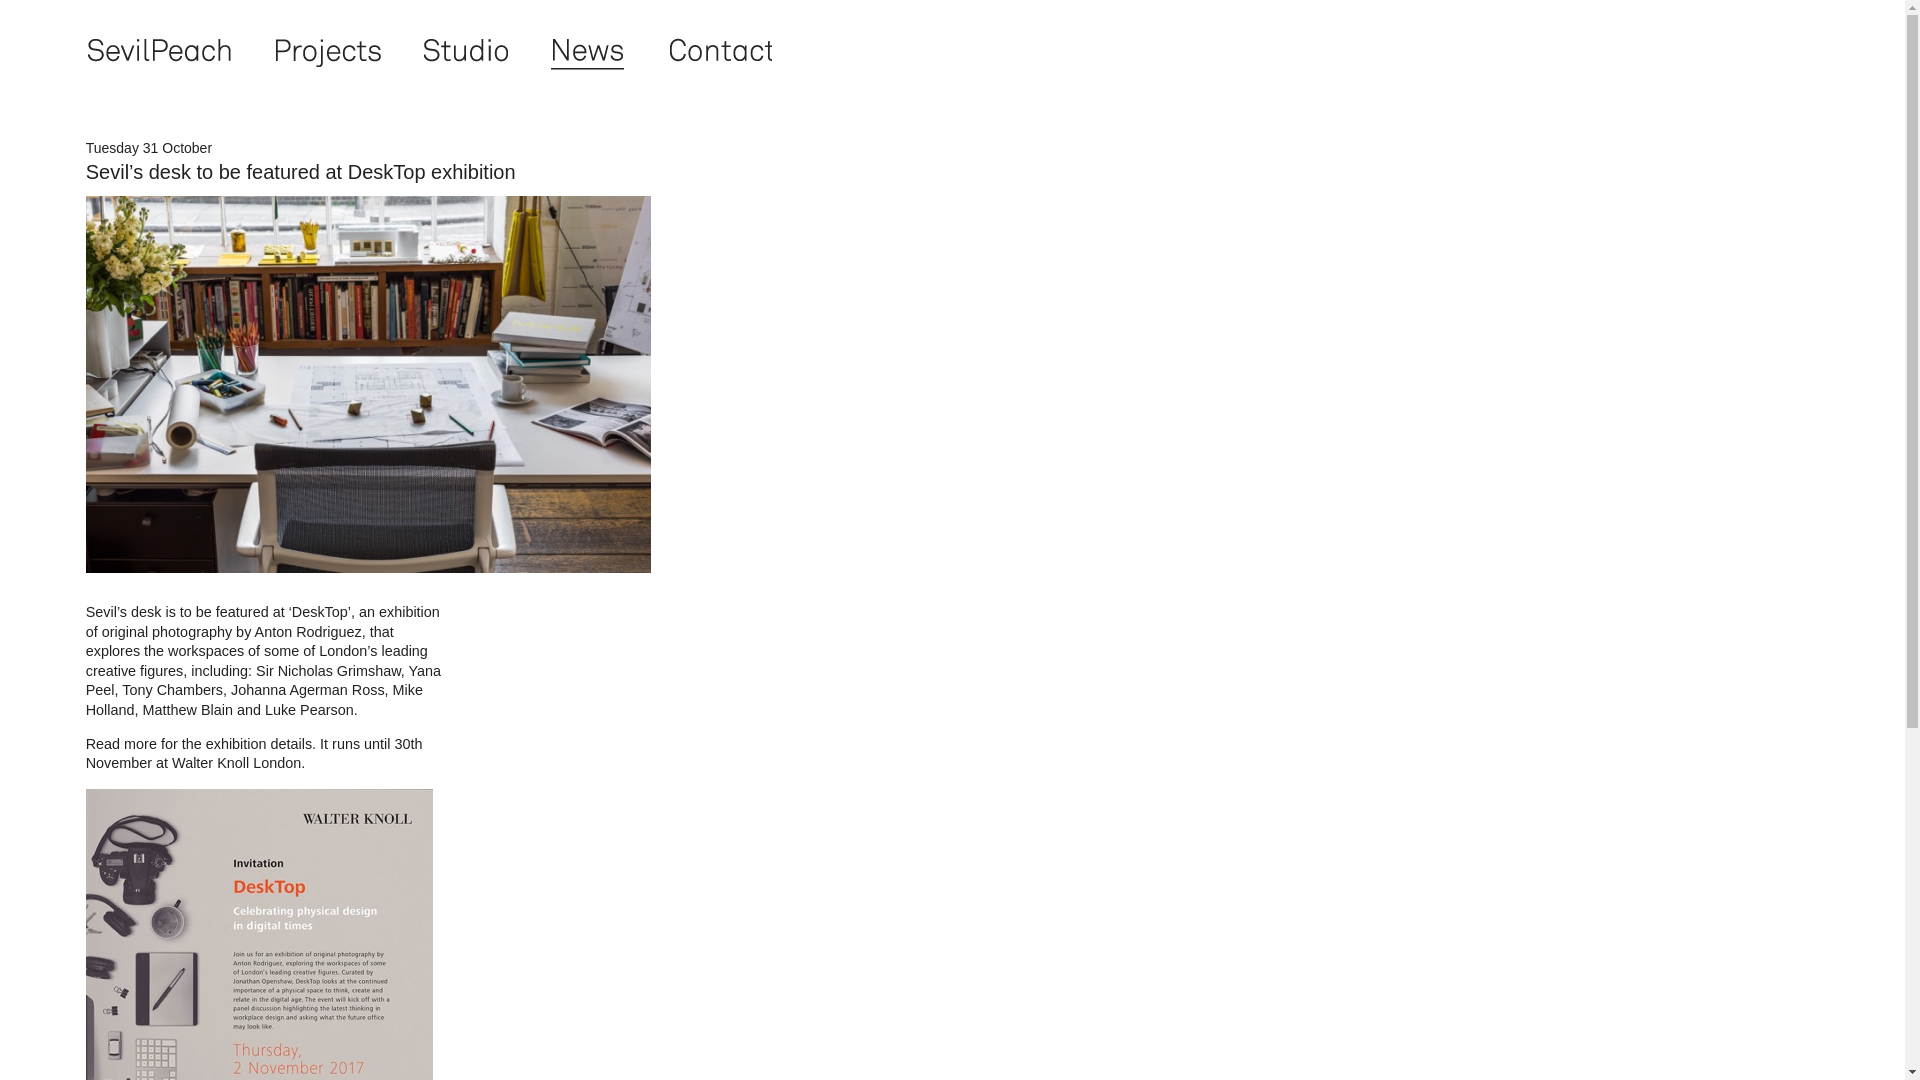  Describe the element at coordinates (327, 51) in the screenshot. I see `Projects` at that location.